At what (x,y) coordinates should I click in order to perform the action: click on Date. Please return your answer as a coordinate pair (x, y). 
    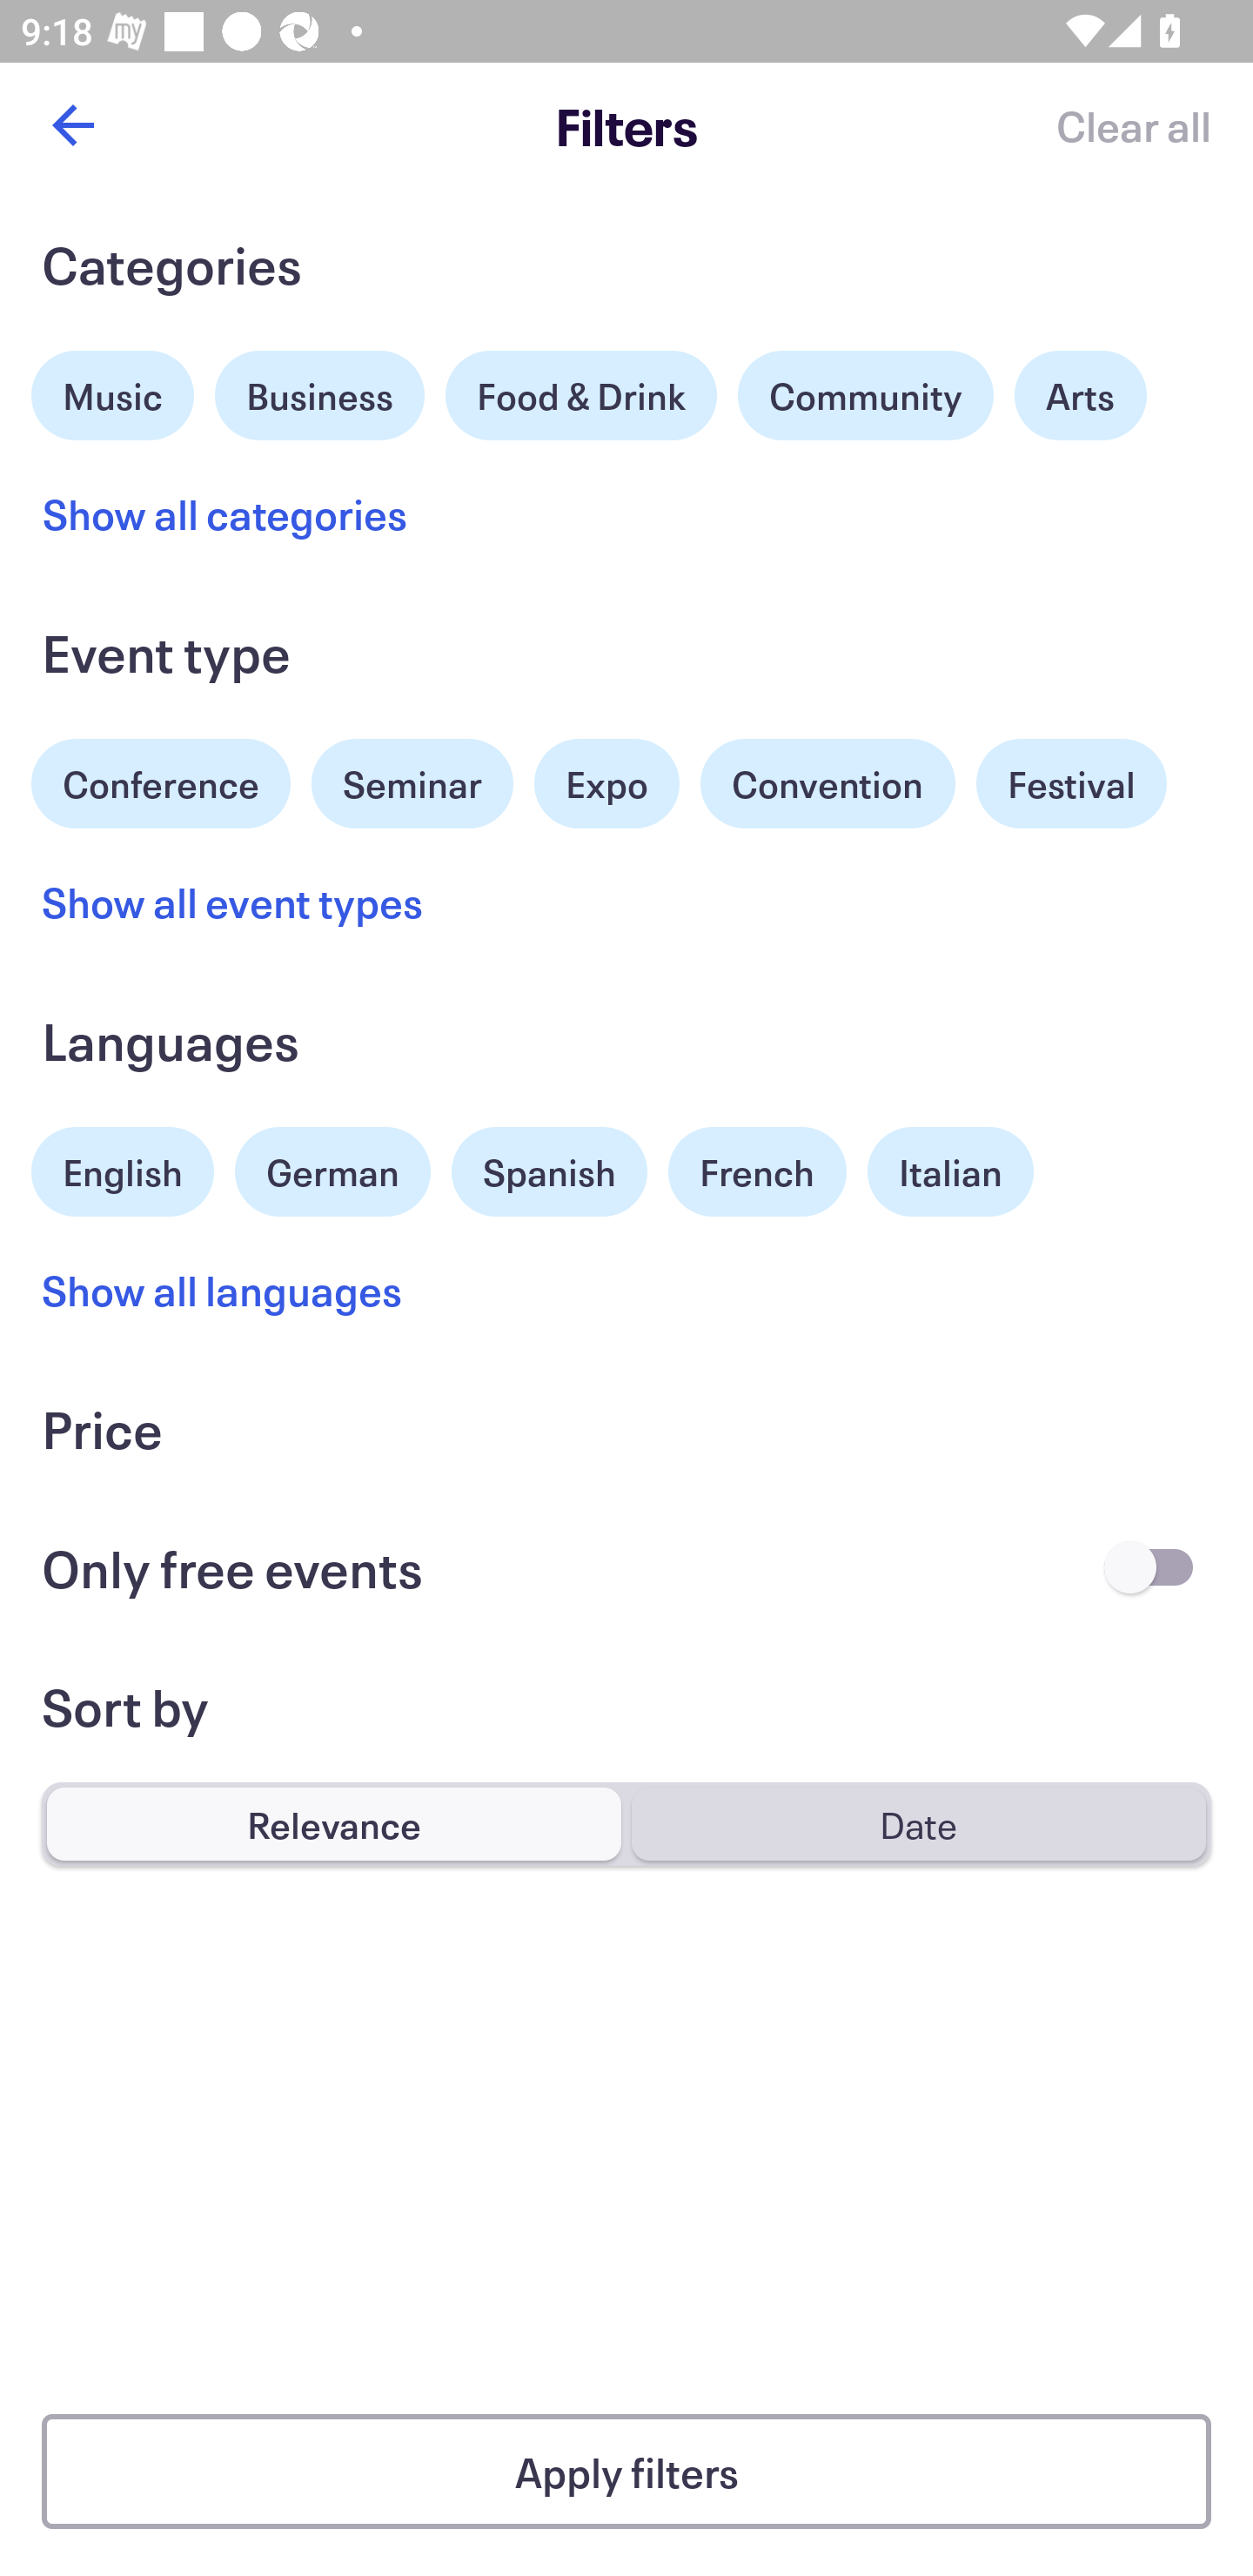
    Looking at the image, I should click on (918, 1823).